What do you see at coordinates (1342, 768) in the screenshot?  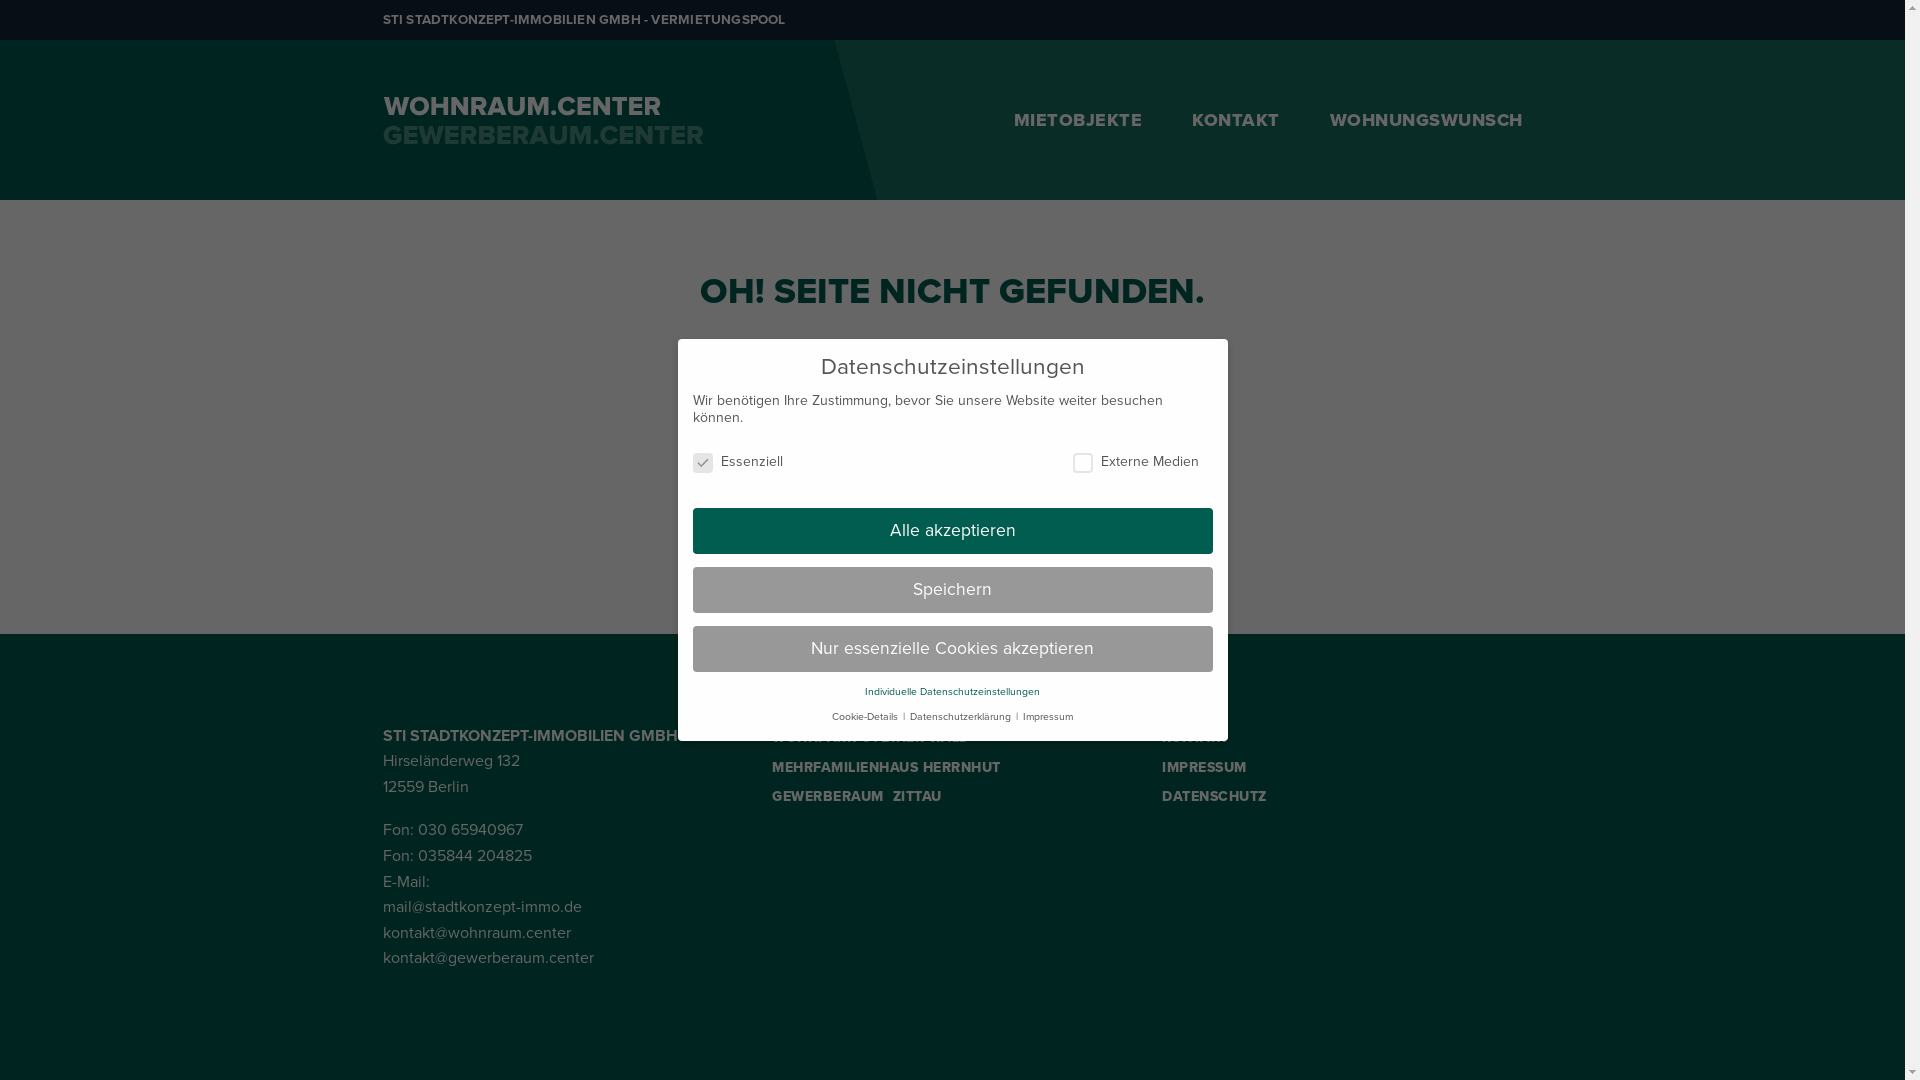 I see `IMPRESSUM` at bounding box center [1342, 768].